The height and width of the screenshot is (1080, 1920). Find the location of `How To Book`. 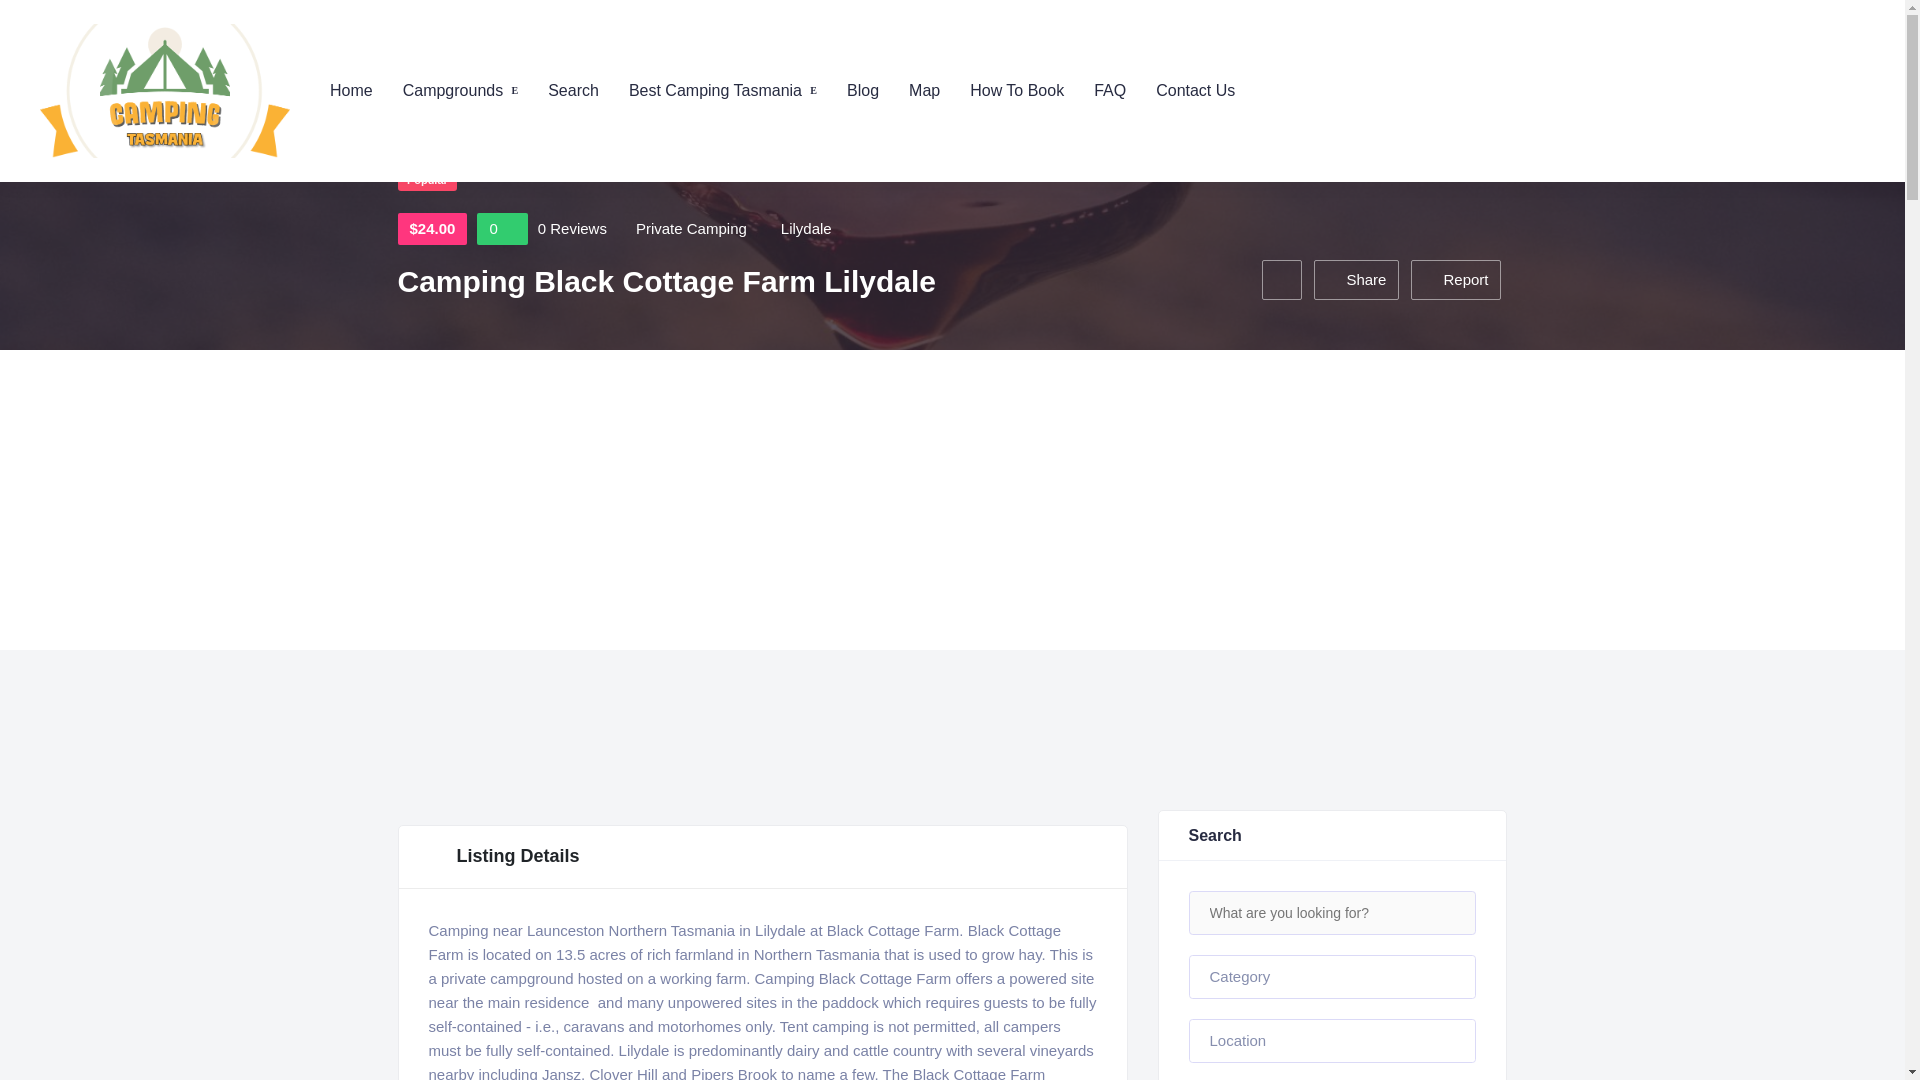

How To Book is located at coordinates (1016, 90).